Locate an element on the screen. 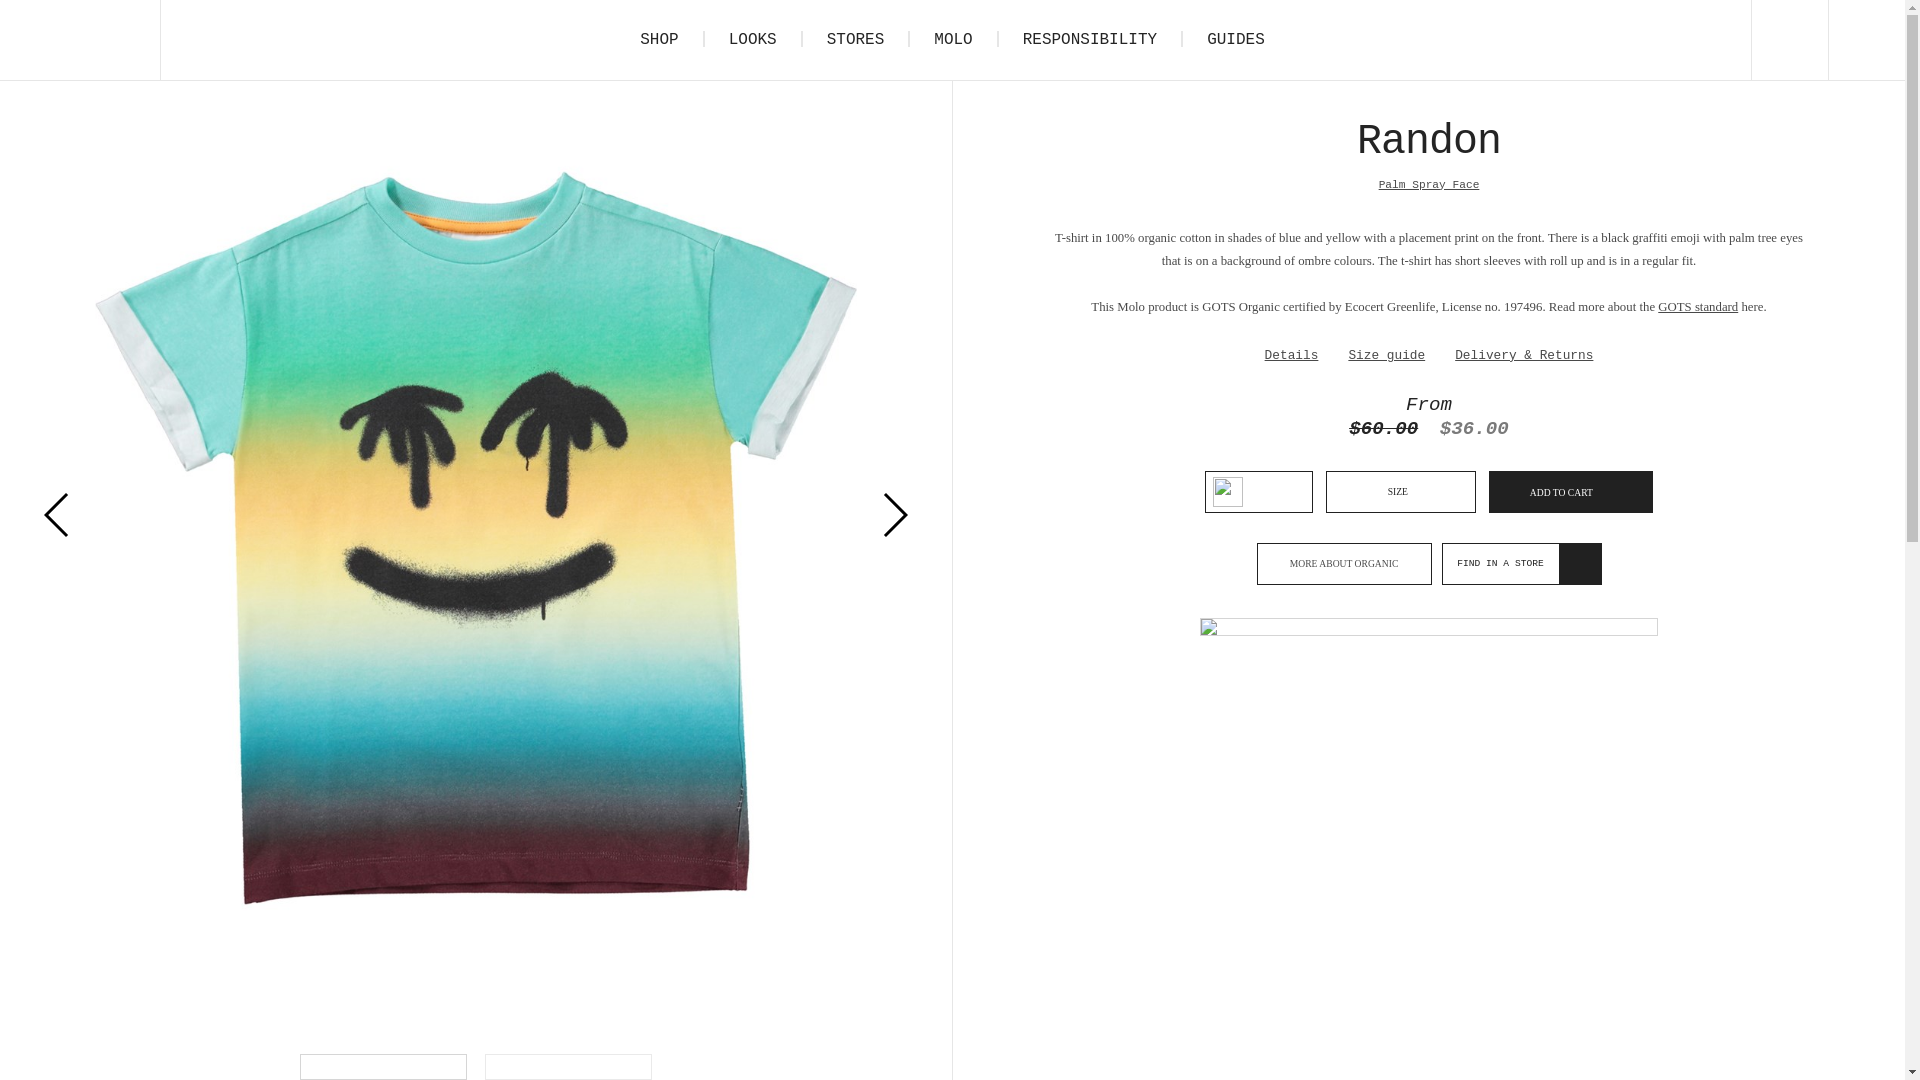  LOOKS is located at coordinates (752, 40).